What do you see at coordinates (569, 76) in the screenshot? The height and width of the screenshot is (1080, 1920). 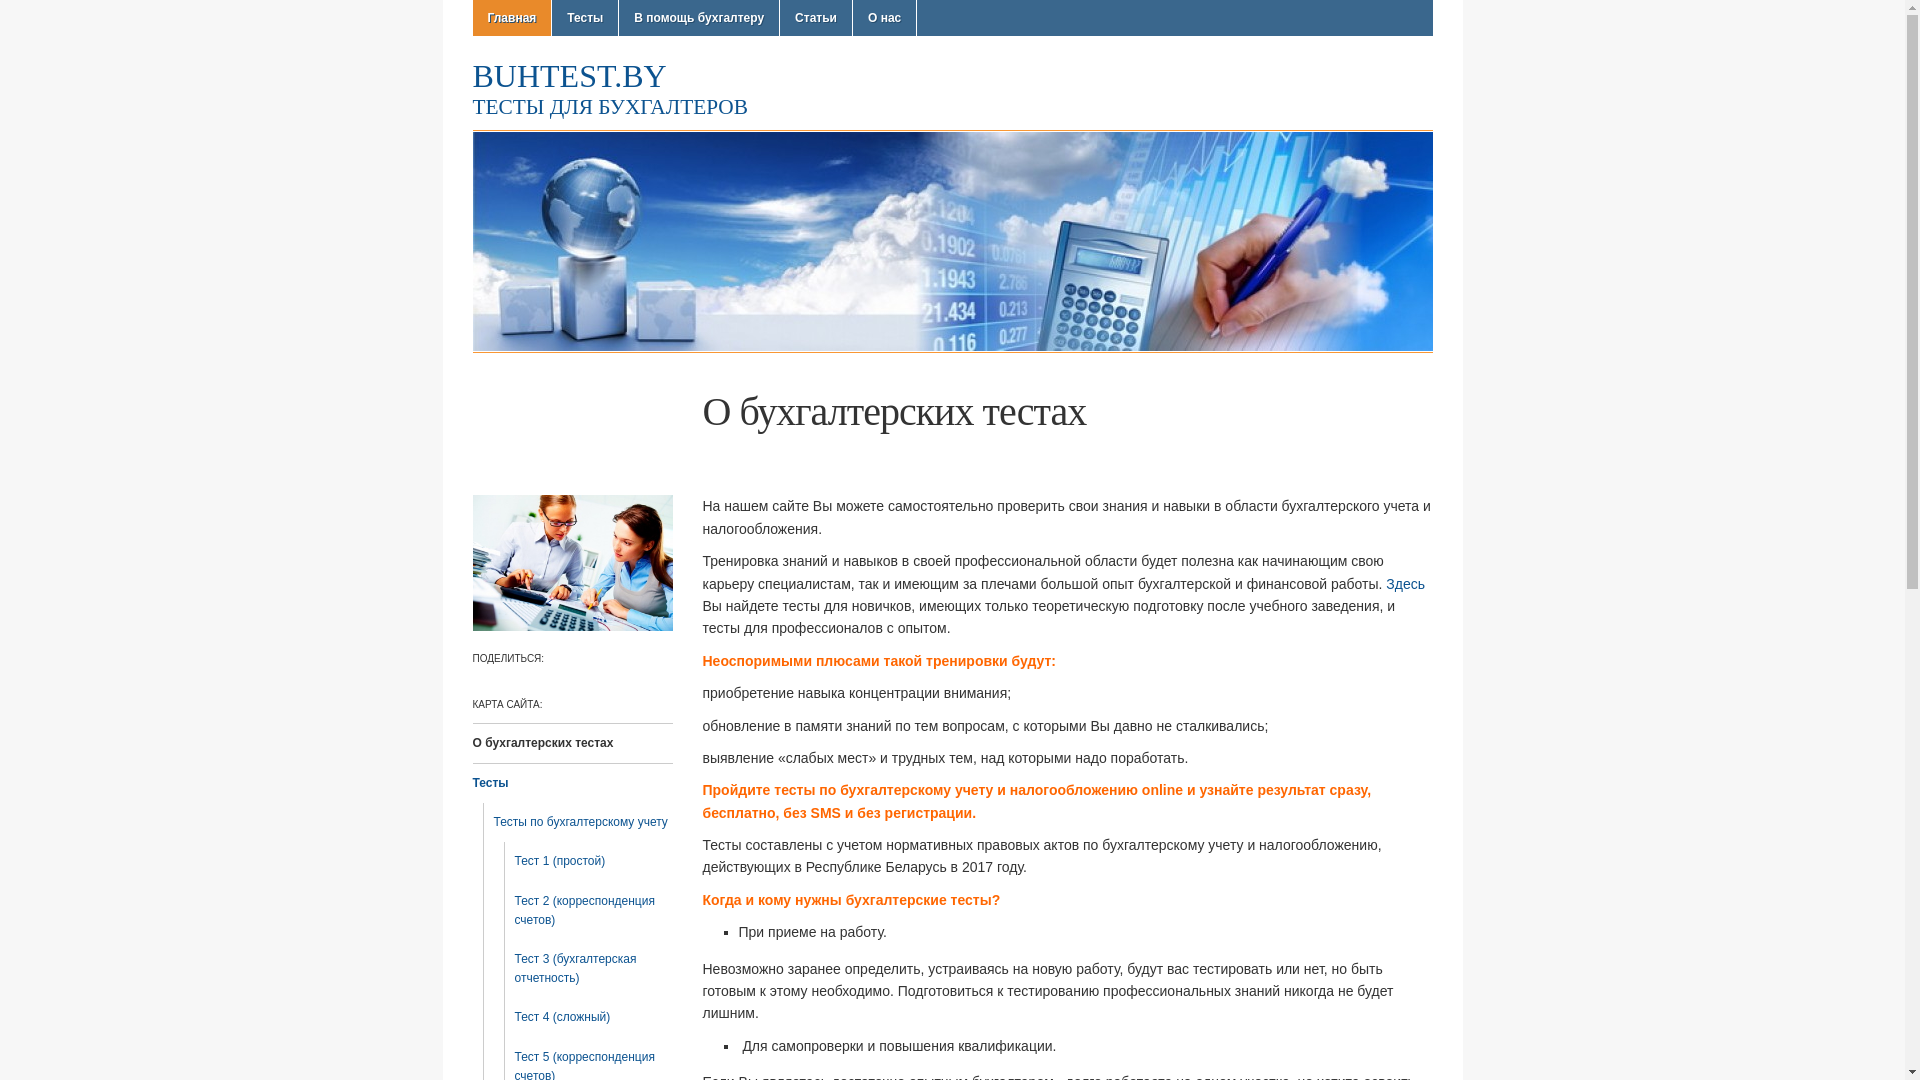 I see `BUHTEST.BY` at bounding box center [569, 76].